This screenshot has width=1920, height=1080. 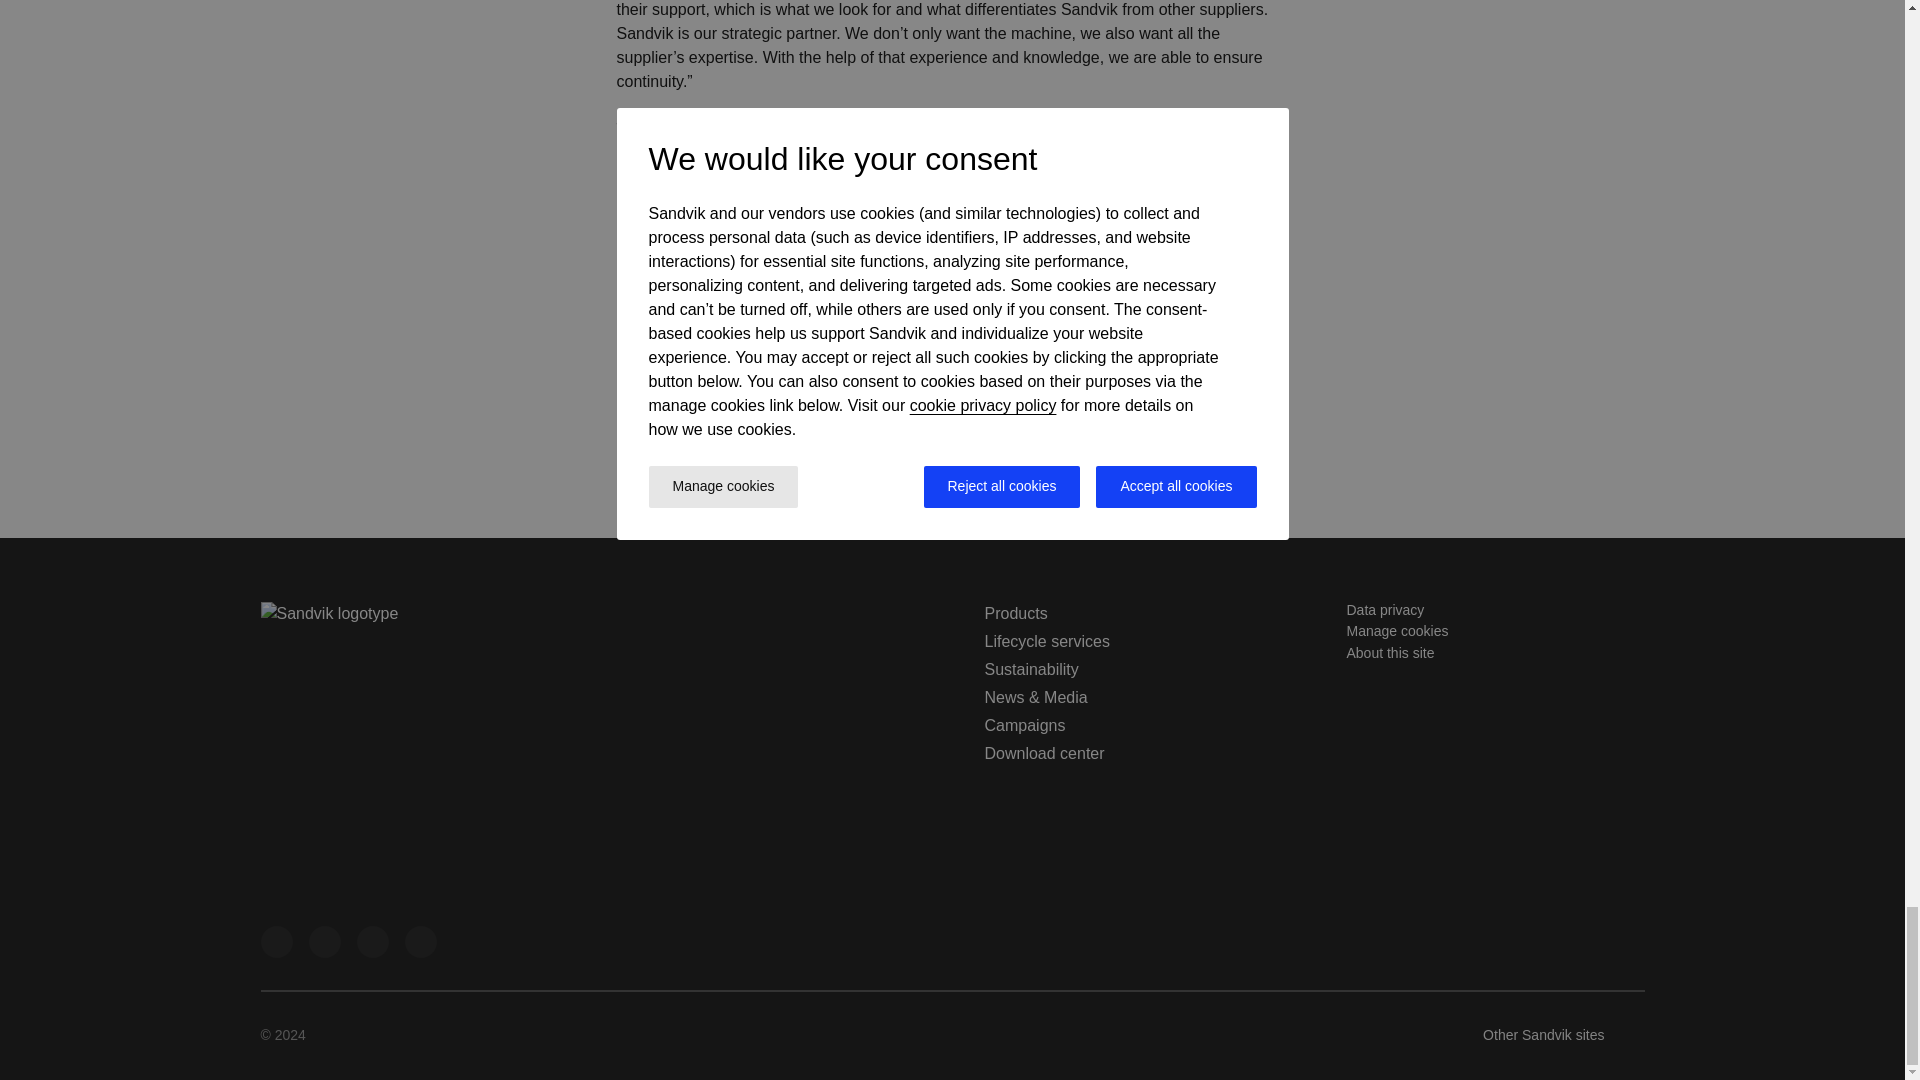 What do you see at coordinates (1384, 609) in the screenshot?
I see `Data privacy` at bounding box center [1384, 609].